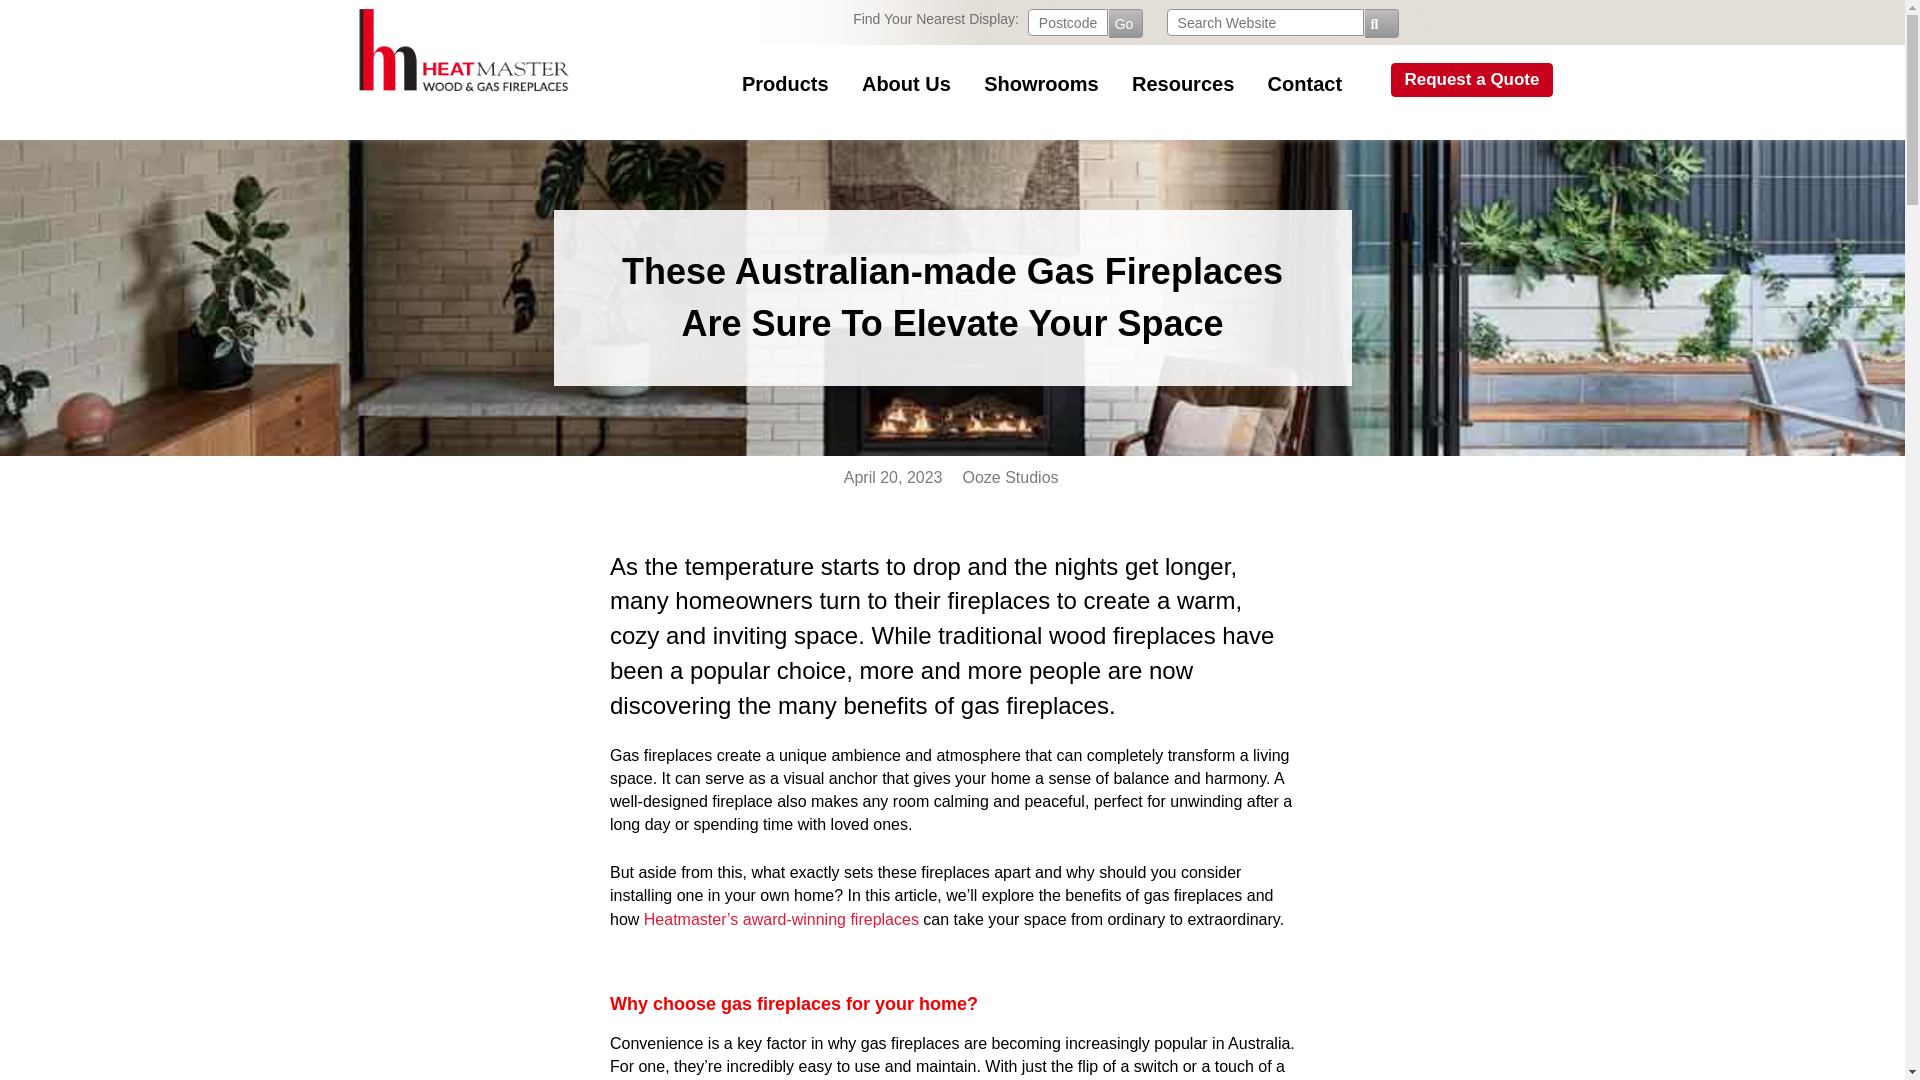 This screenshot has height=1080, width=1920. I want to click on Go, so click(1126, 22).